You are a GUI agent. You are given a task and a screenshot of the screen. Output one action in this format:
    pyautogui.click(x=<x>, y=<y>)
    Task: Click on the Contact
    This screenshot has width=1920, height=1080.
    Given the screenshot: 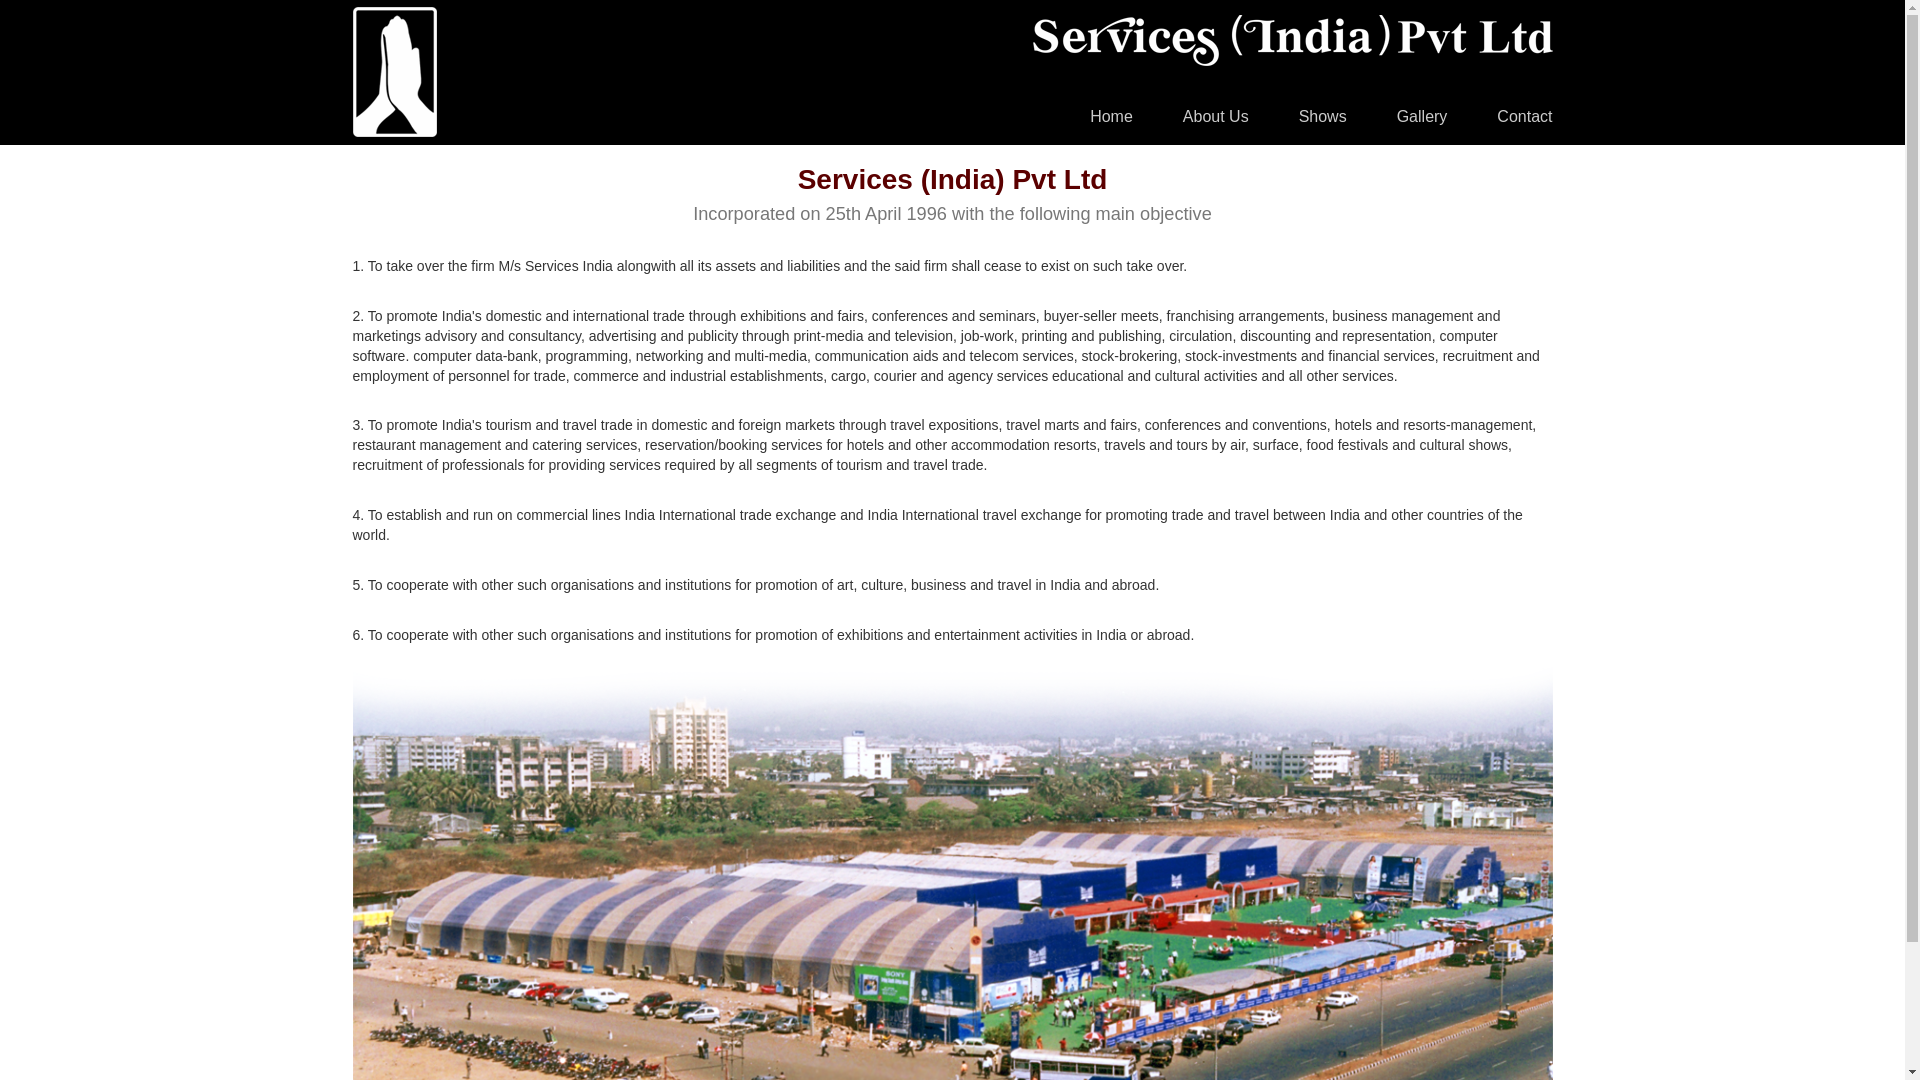 What is the action you would take?
    pyautogui.click(x=1524, y=116)
    